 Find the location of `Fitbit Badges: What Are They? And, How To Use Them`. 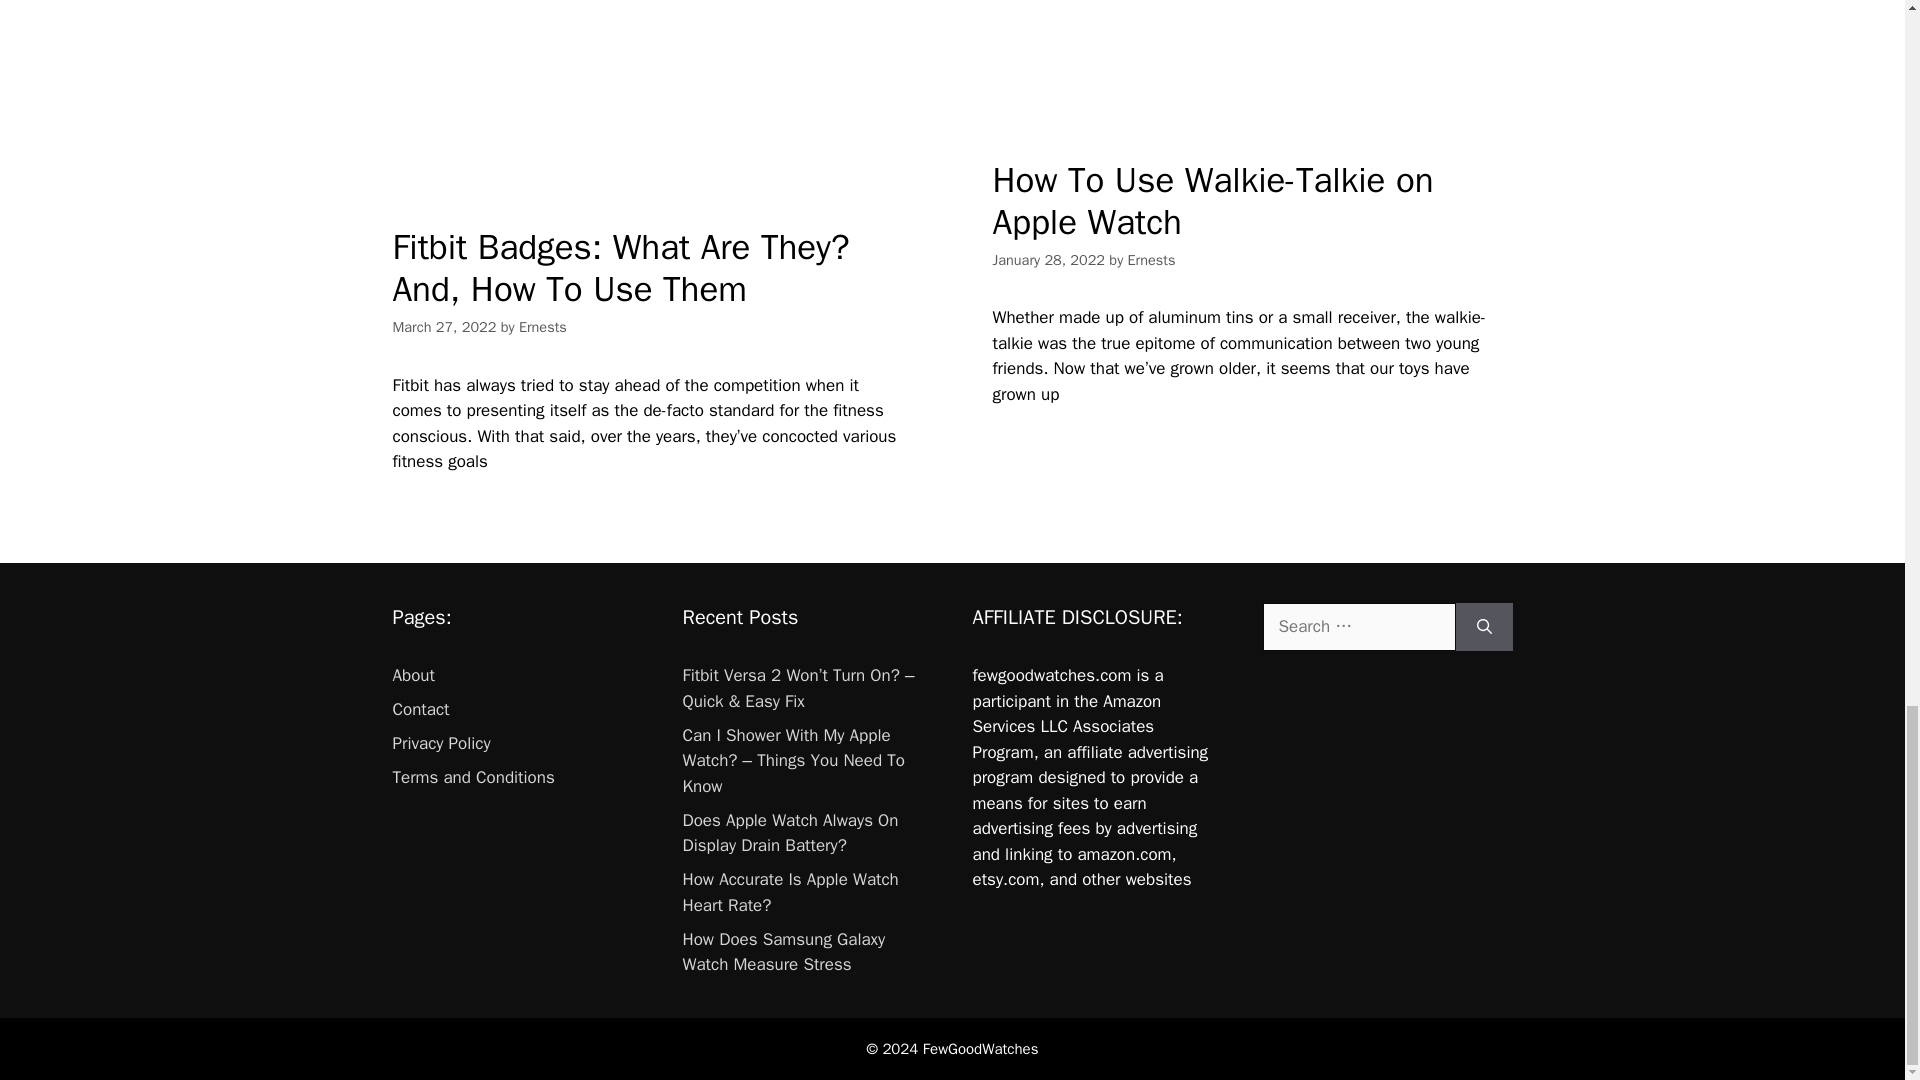

Fitbit Badges: What Are They? And, How To Use Them is located at coordinates (620, 268).